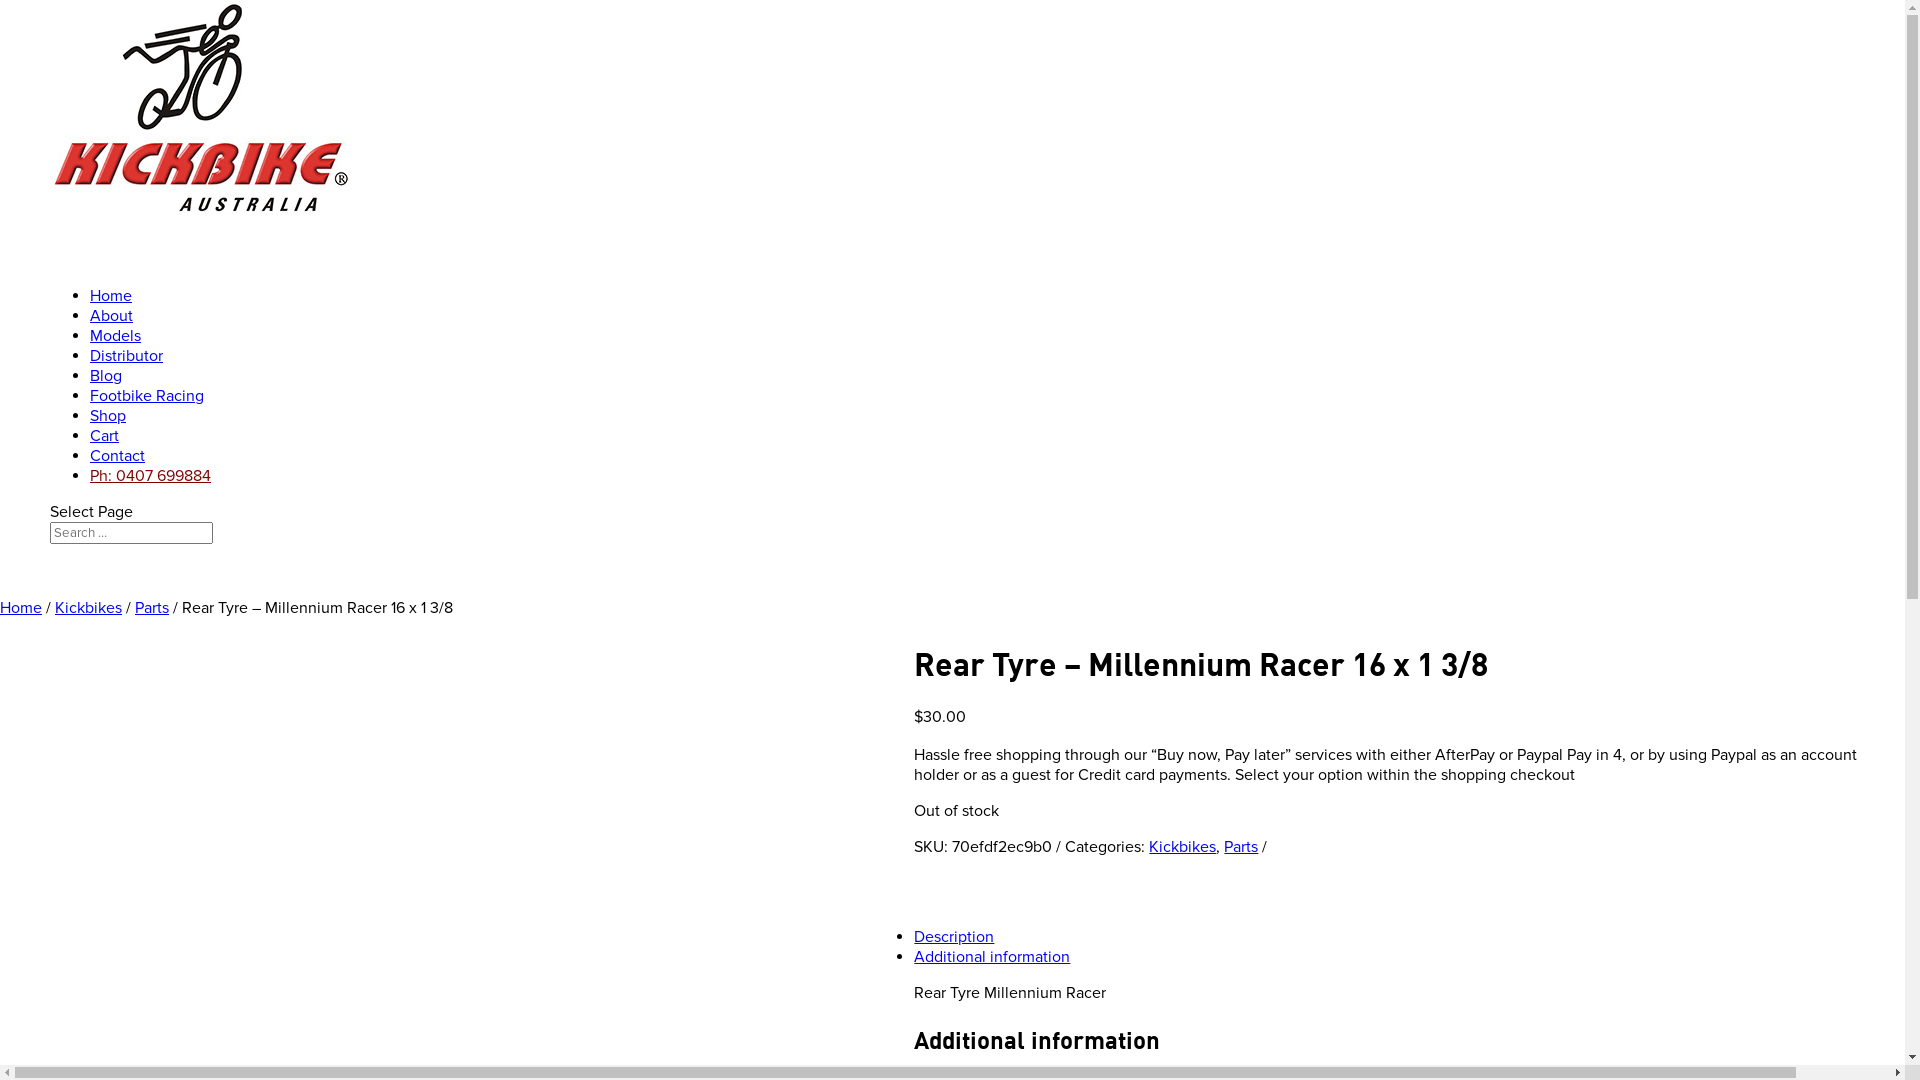  Describe the element at coordinates (992, 957) in the screenshot. I see `Additional information` at that location.